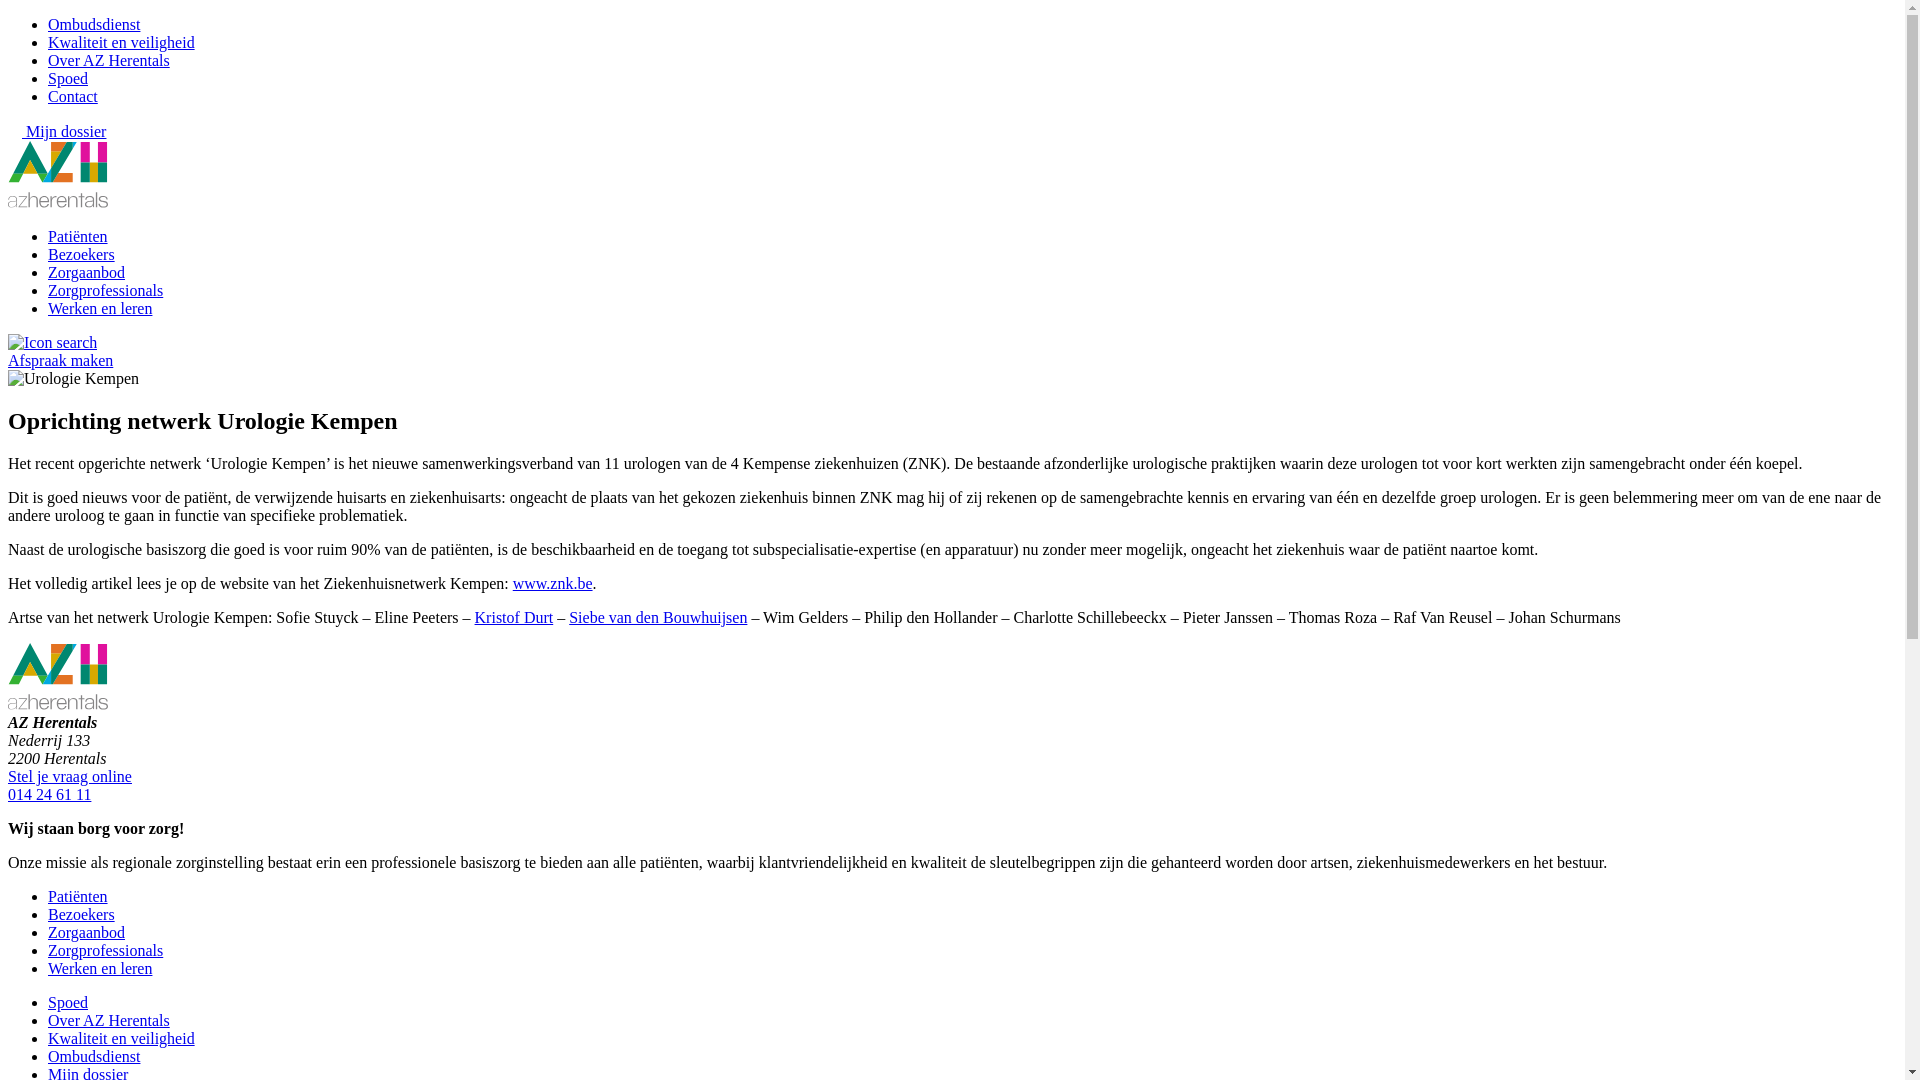  I want to click on Zorgprofessionals, so click(106, 950).